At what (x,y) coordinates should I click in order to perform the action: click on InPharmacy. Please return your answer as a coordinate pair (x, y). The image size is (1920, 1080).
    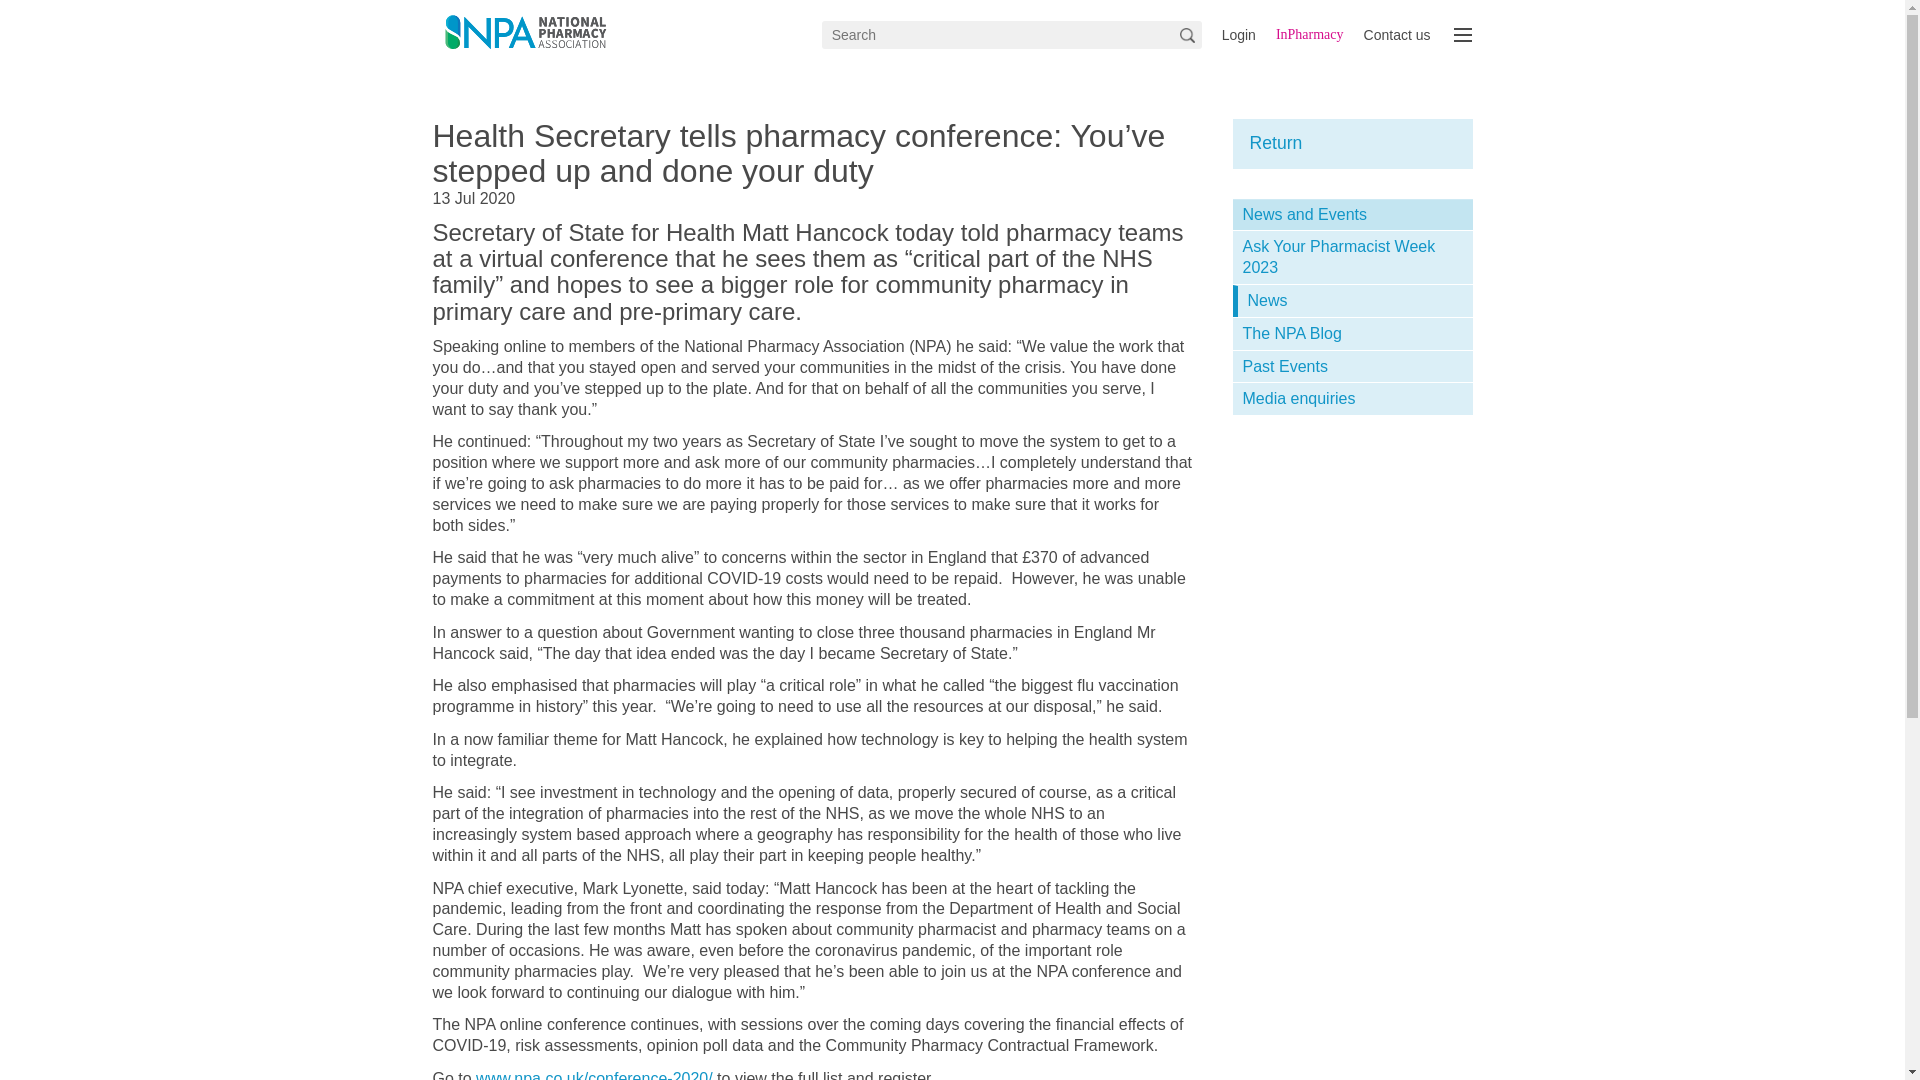
    Looking at the image, I should click on (1310, 35).